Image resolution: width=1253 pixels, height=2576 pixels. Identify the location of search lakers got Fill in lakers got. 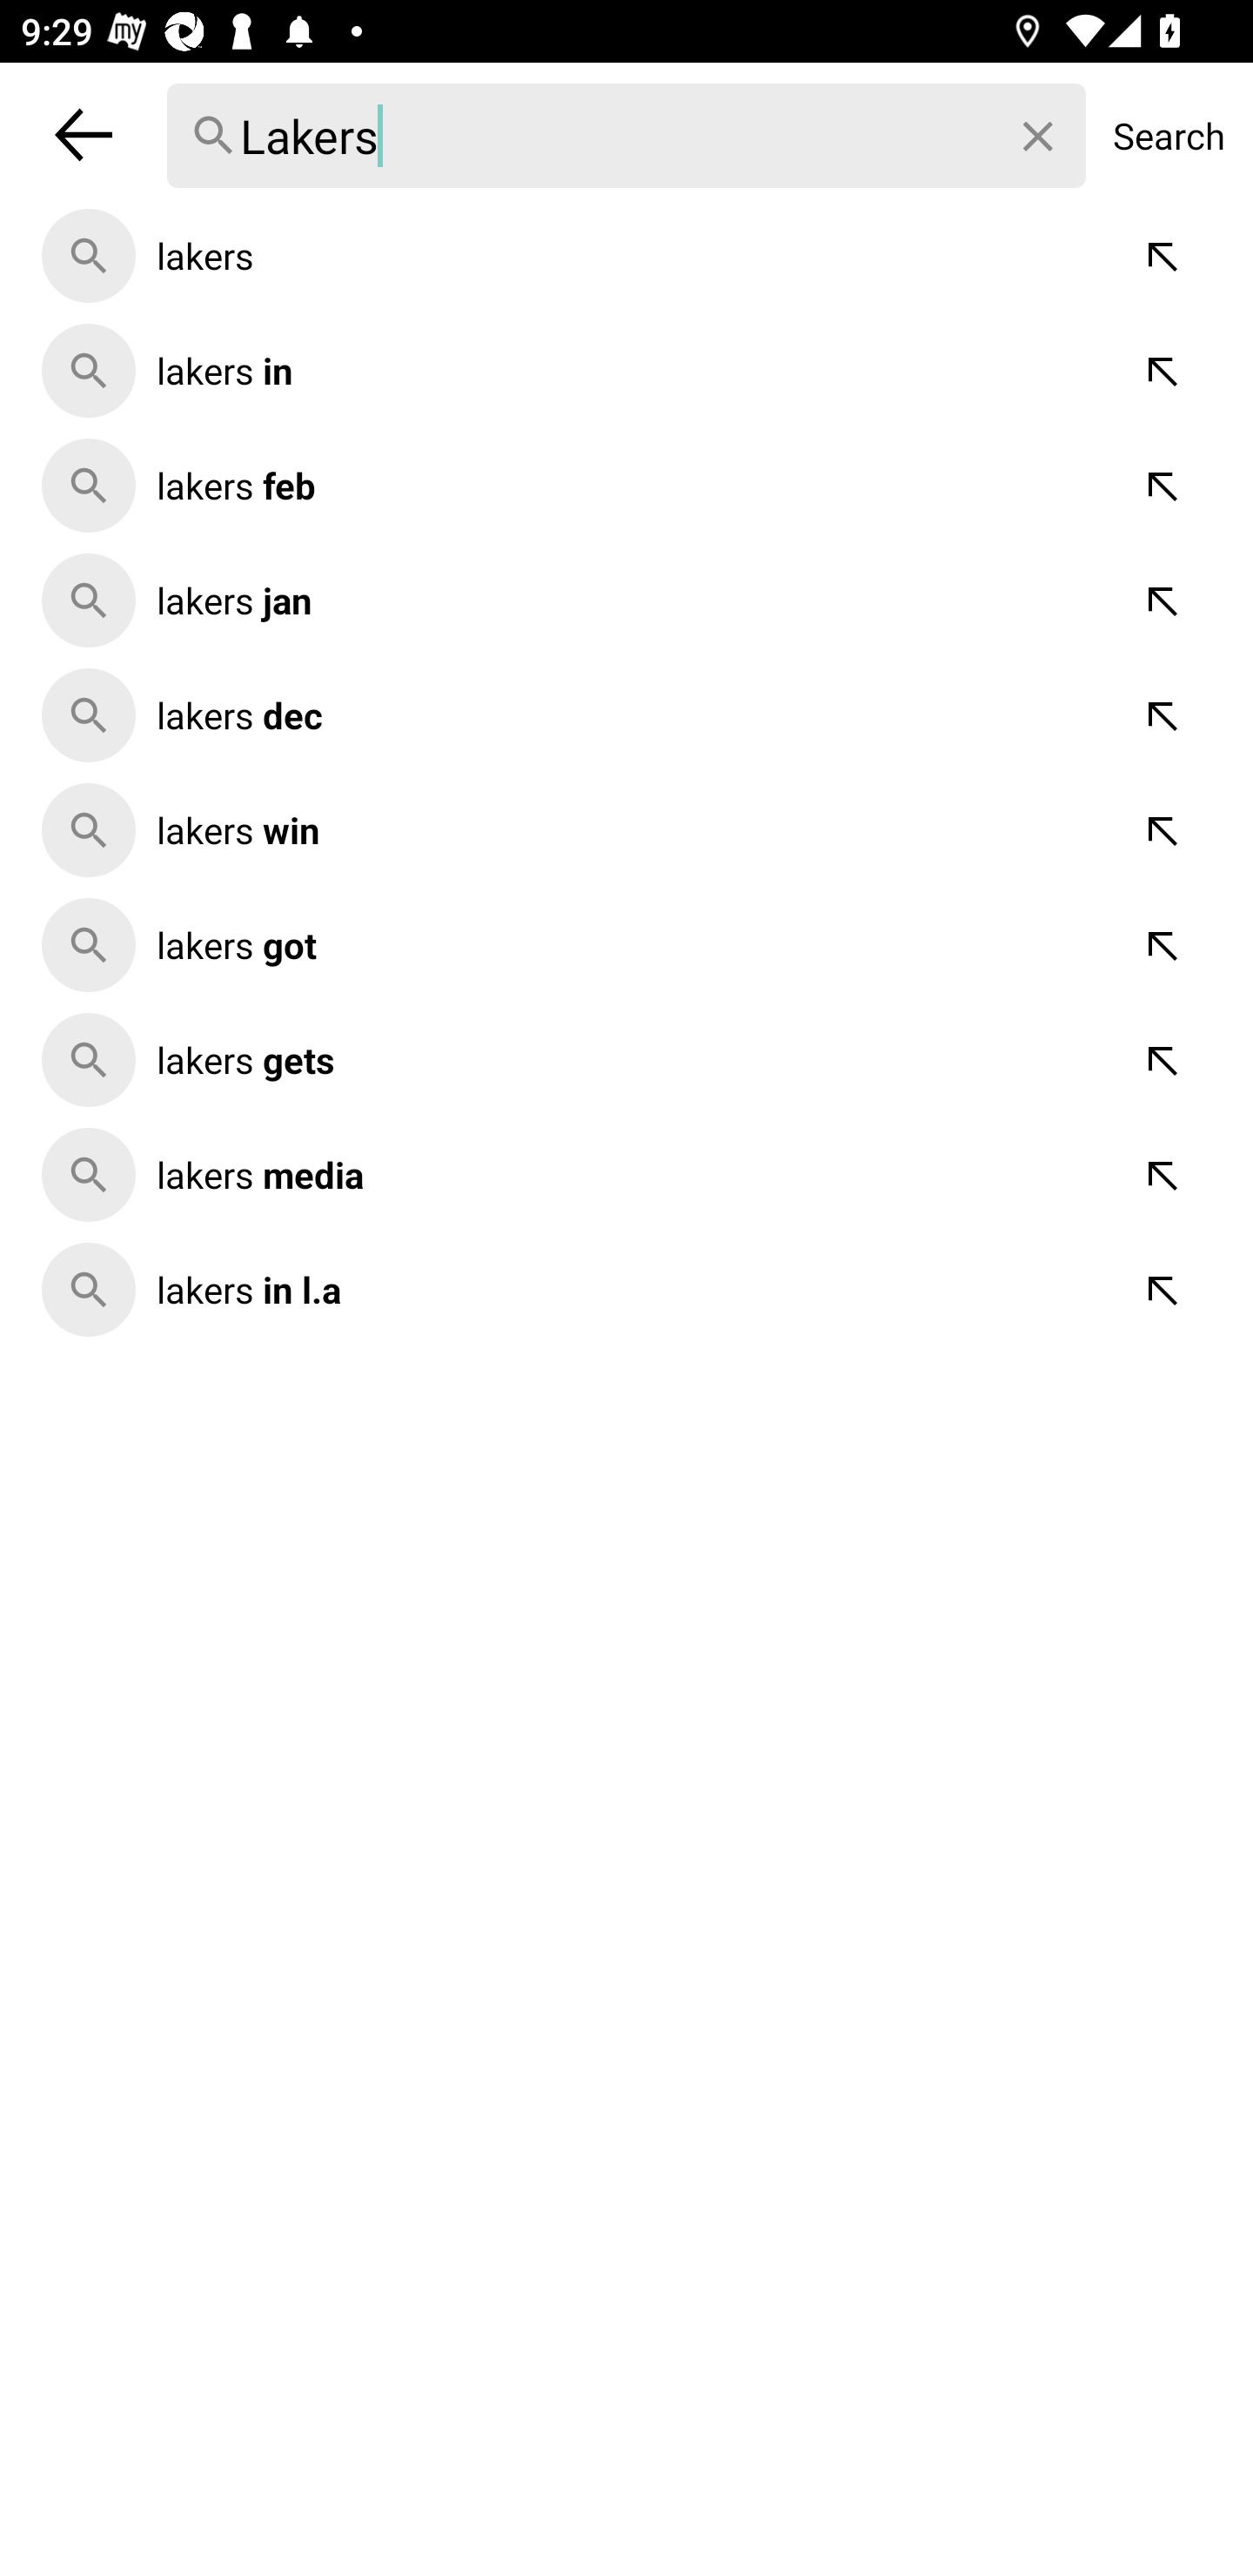
(626, 945).